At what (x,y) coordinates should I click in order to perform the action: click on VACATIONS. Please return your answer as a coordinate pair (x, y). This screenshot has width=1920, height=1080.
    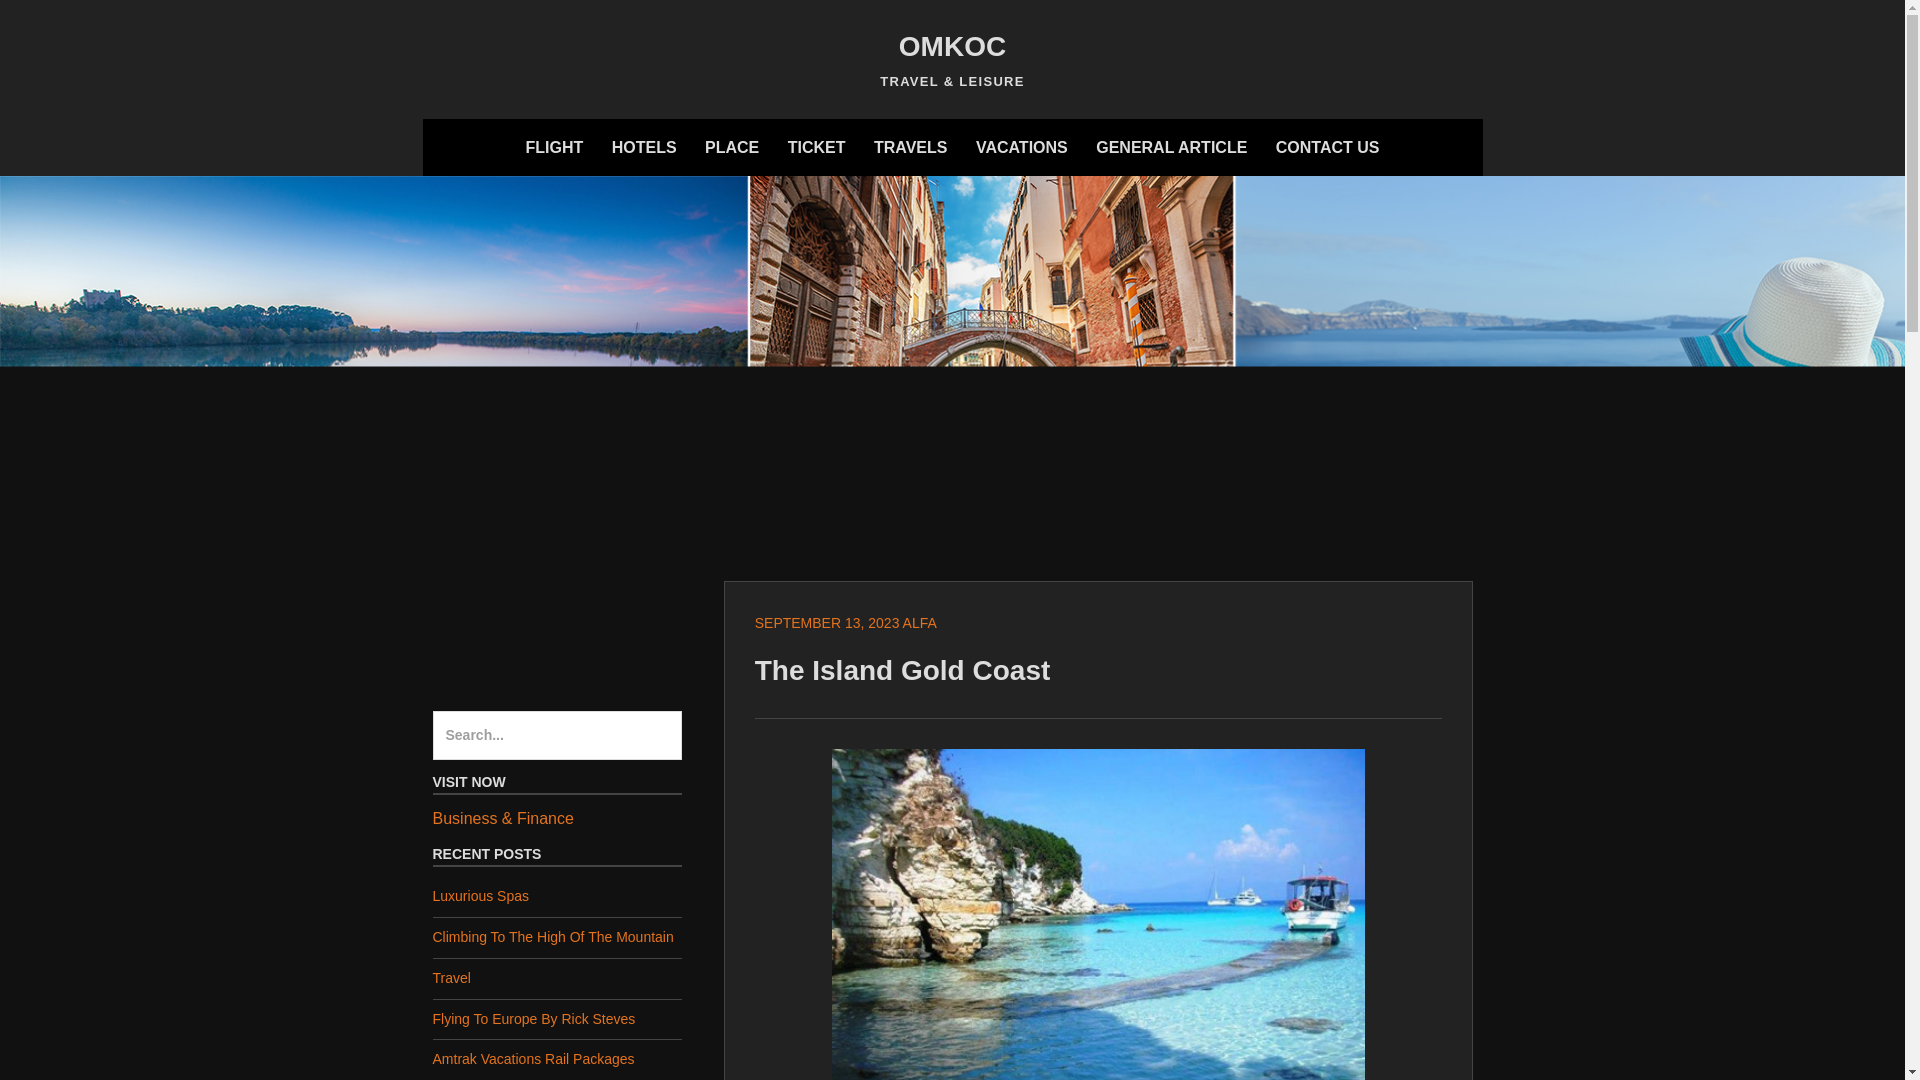
    Looking at the image, I should click on (1021, 147).